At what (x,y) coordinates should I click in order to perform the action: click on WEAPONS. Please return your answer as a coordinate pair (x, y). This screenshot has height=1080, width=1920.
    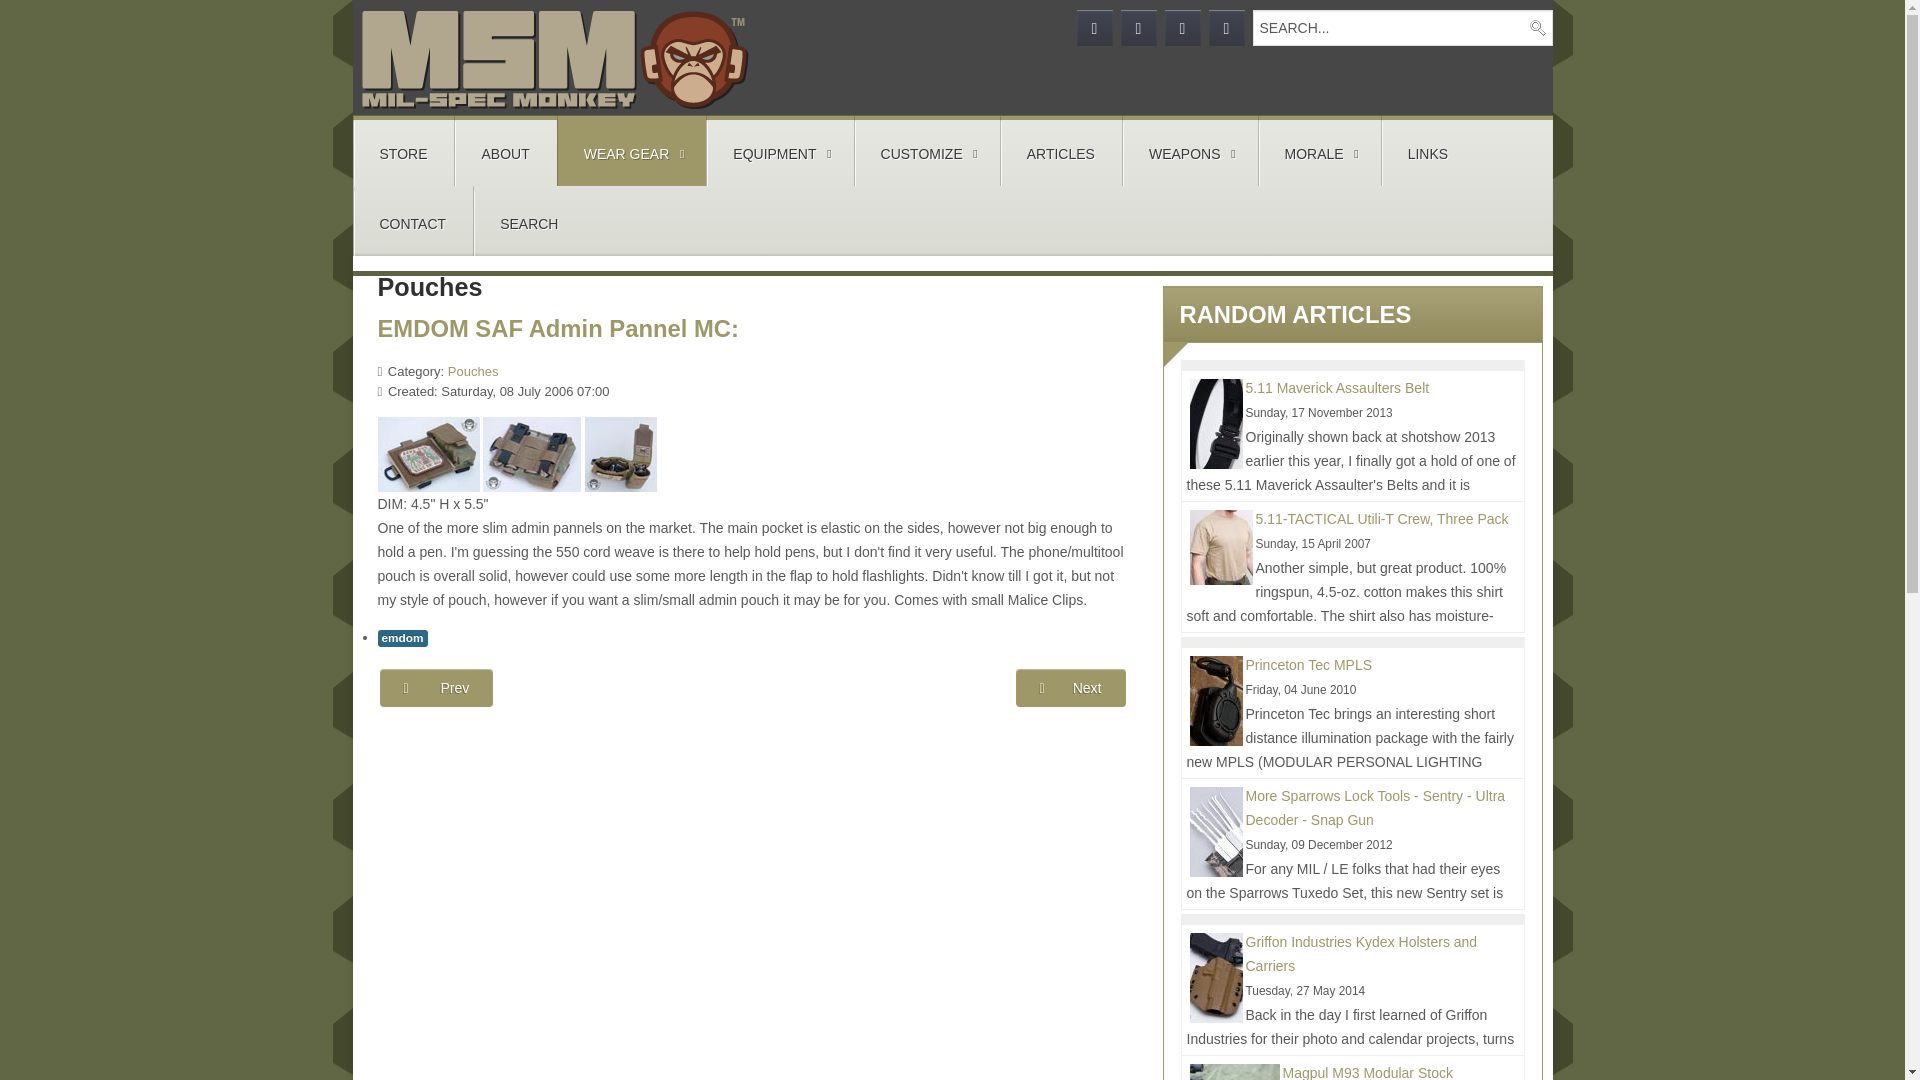
    Looking at the image, I should click on (1190, 152).